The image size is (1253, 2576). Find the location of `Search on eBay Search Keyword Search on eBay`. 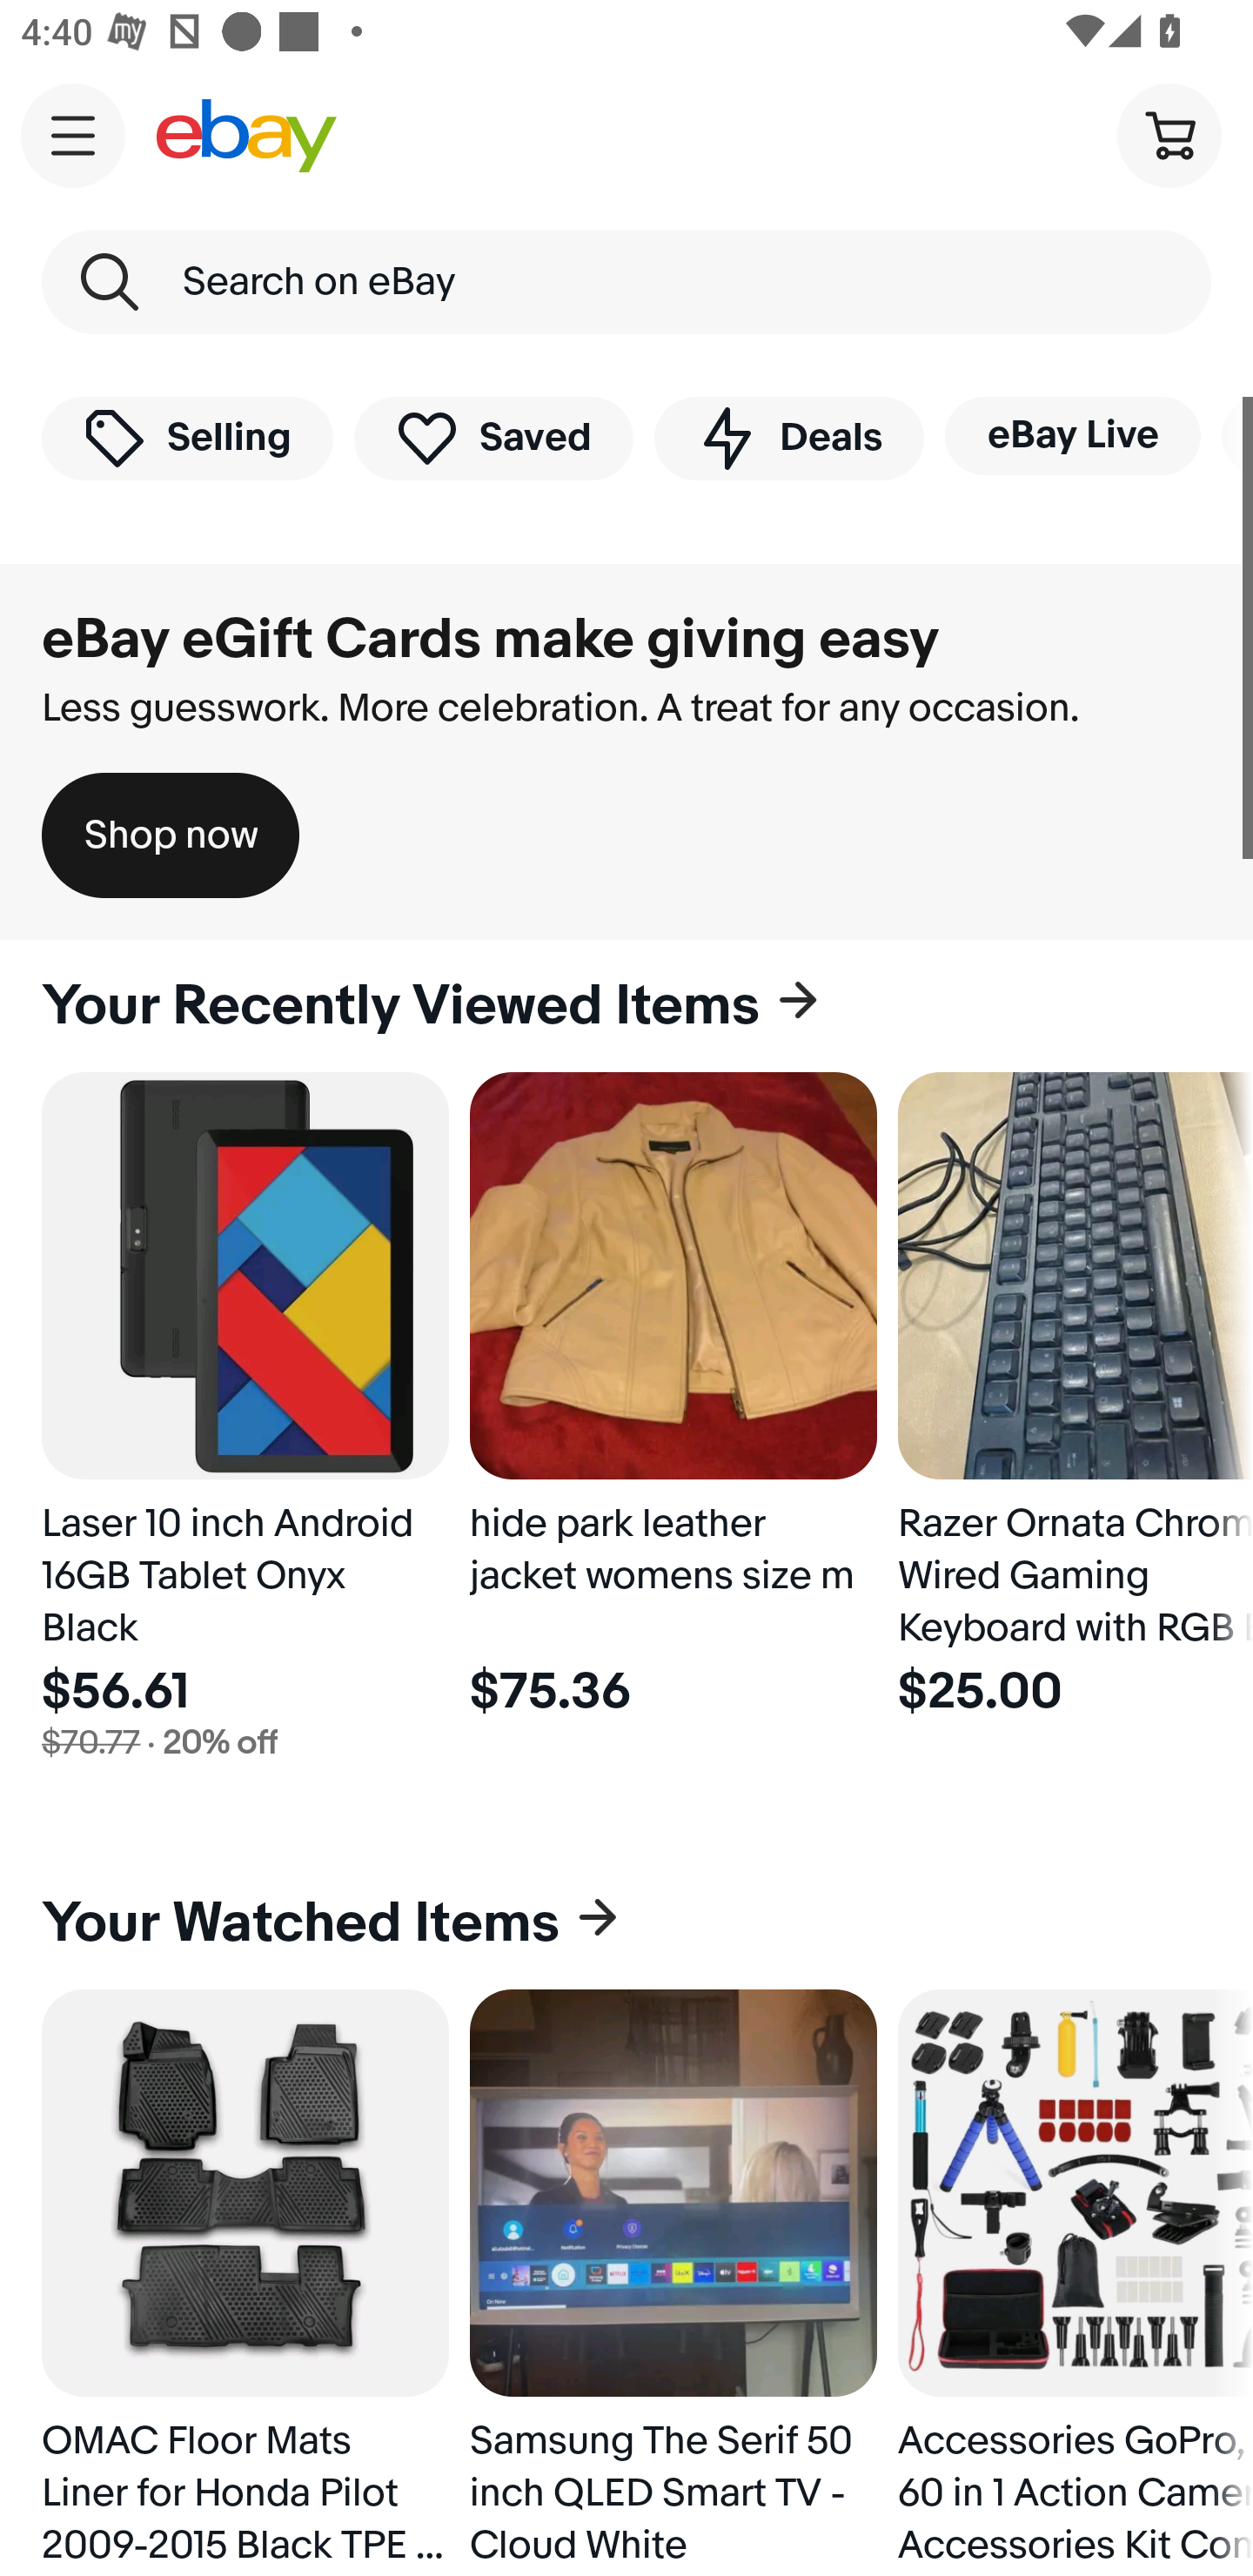

Search on eBay Search Keyword Search on eBay is located at coordinates (626, 282).